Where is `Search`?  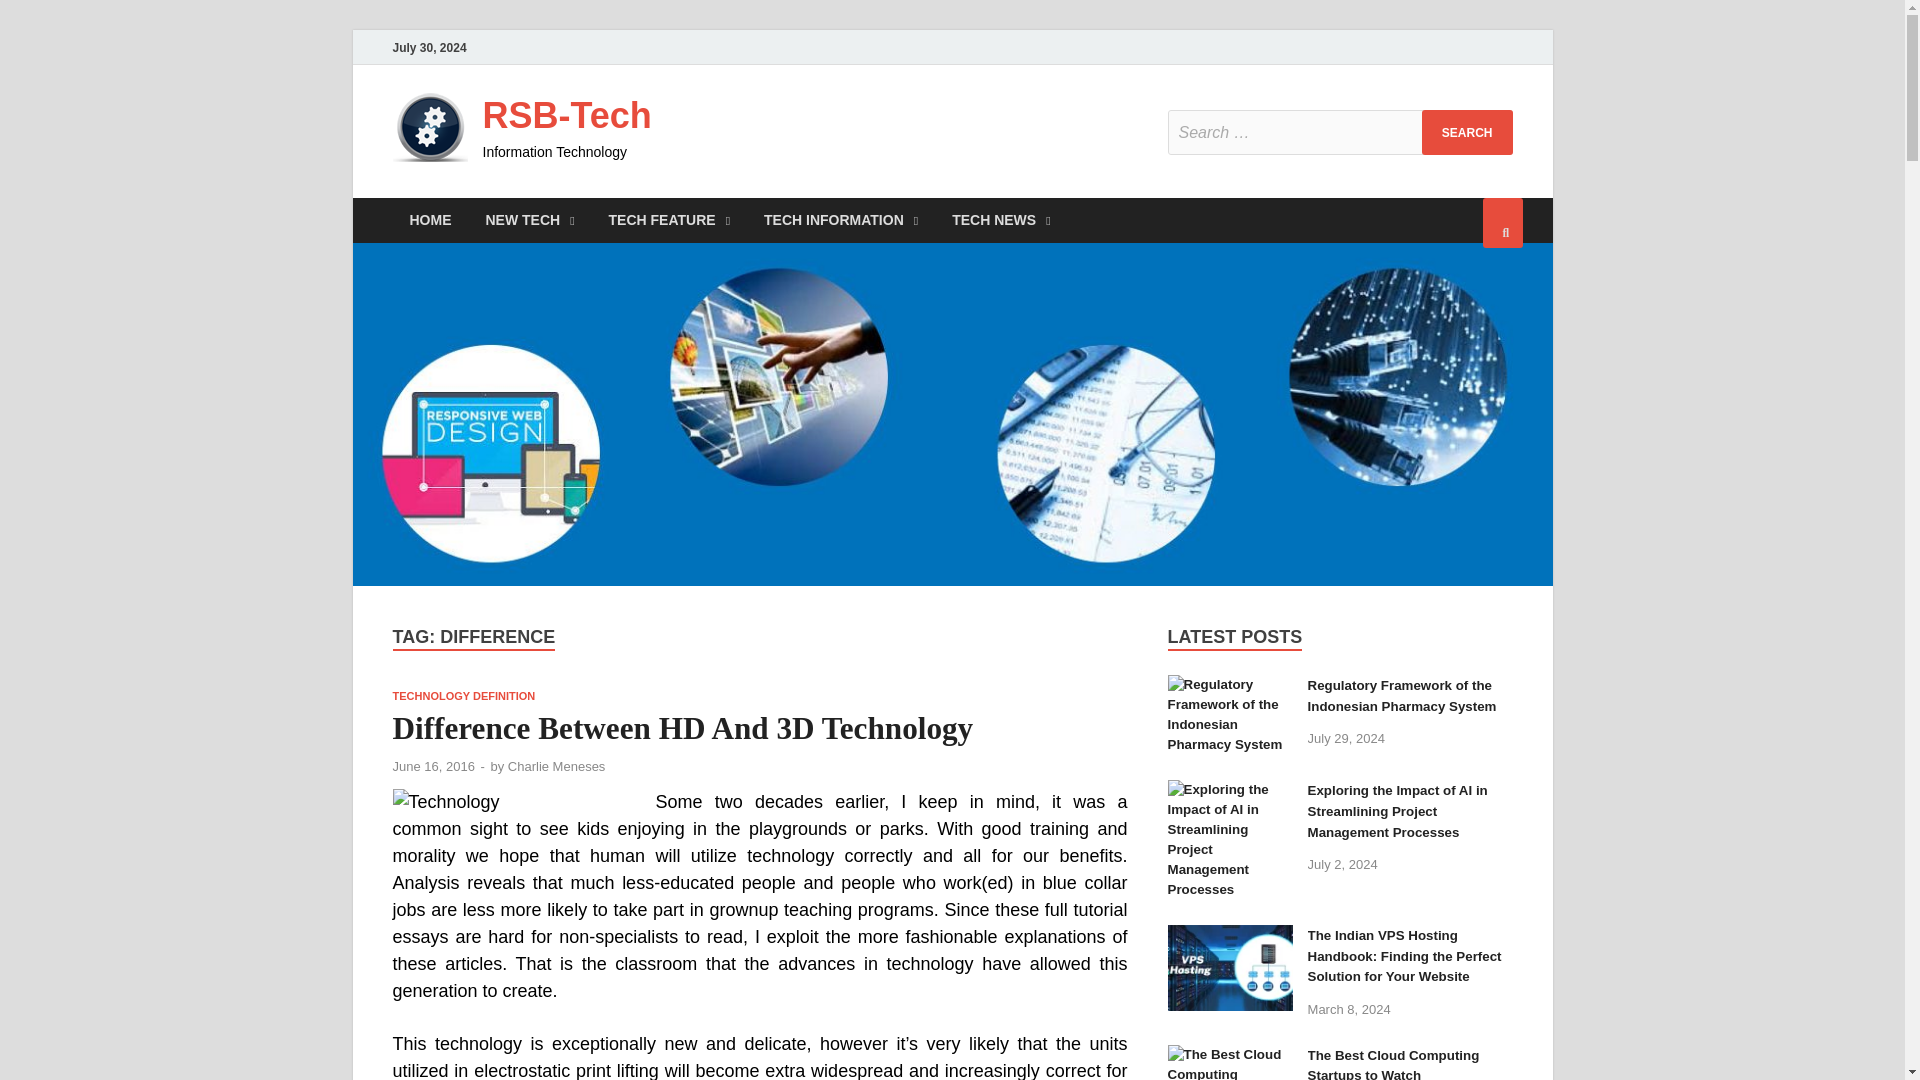
Search is located at coordinates (1467, 132).